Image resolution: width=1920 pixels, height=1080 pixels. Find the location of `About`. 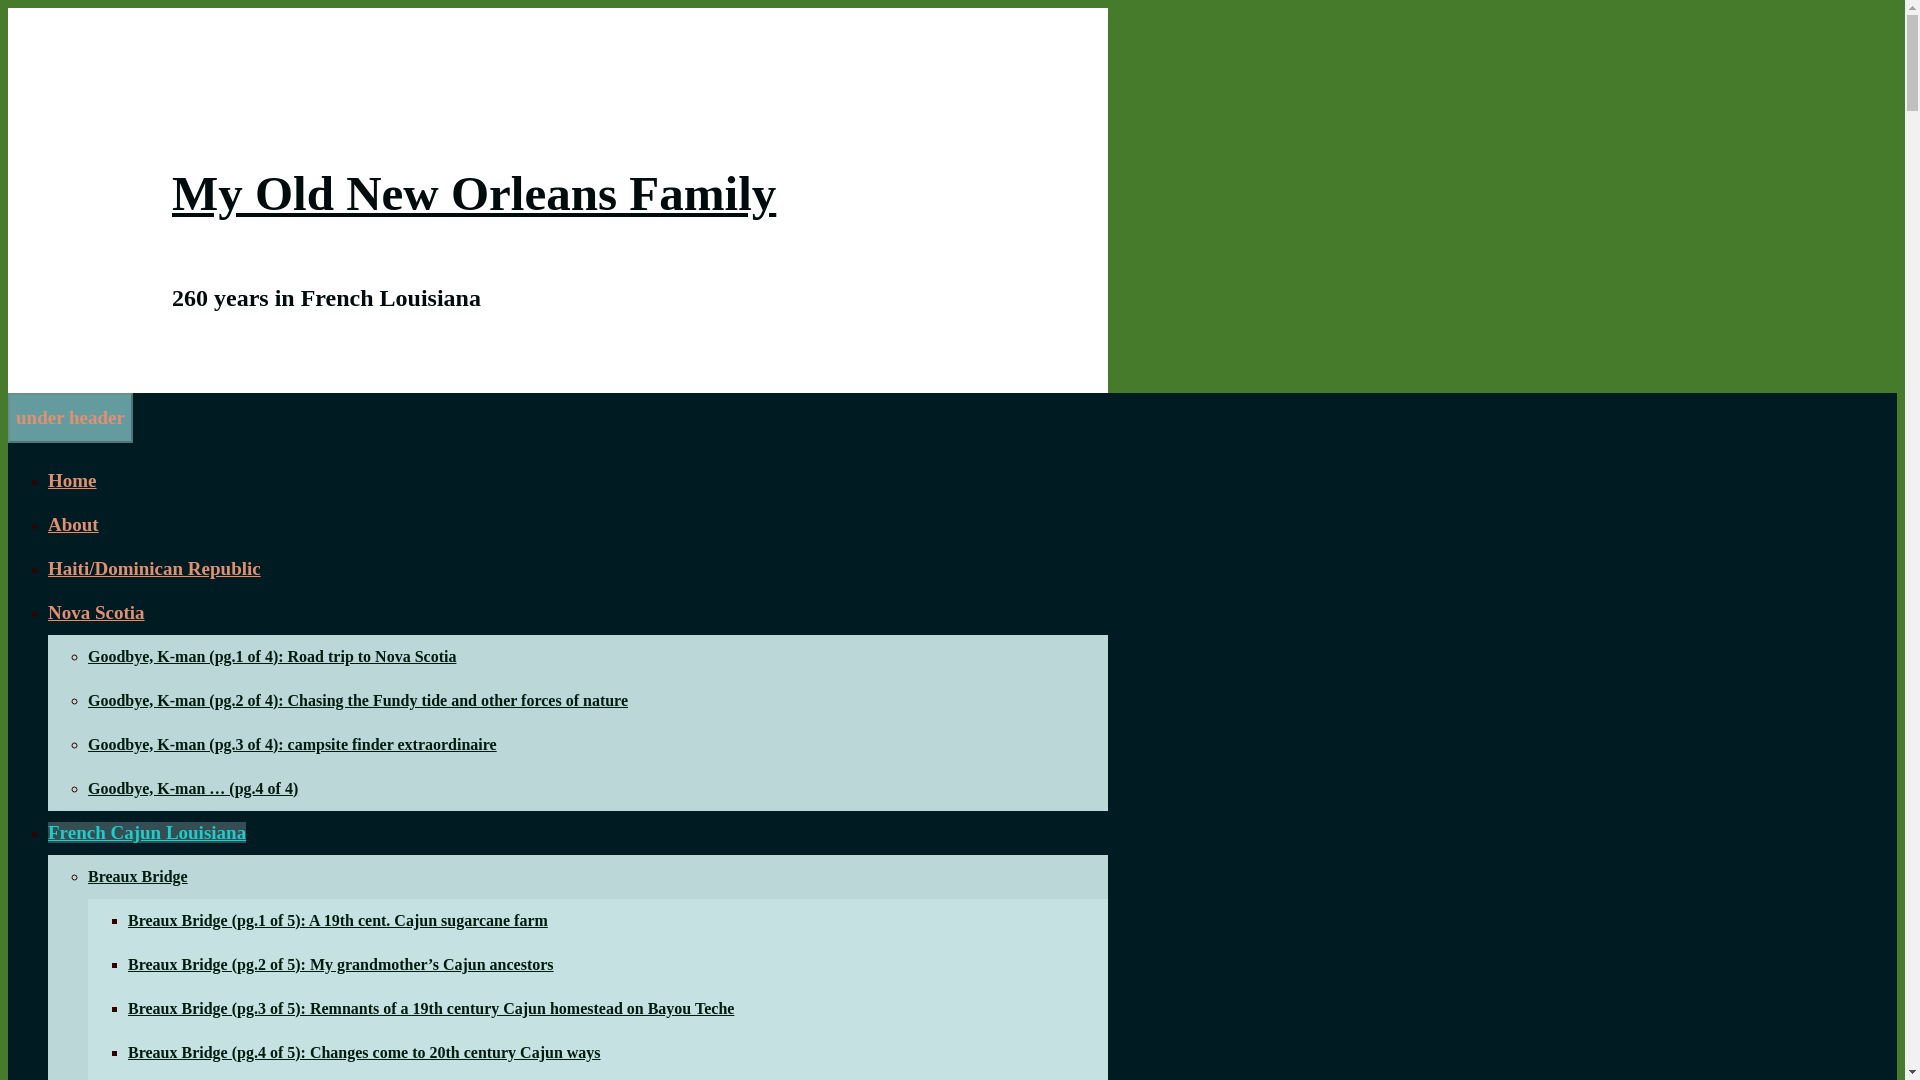

About is located at coordinates (74, 524).